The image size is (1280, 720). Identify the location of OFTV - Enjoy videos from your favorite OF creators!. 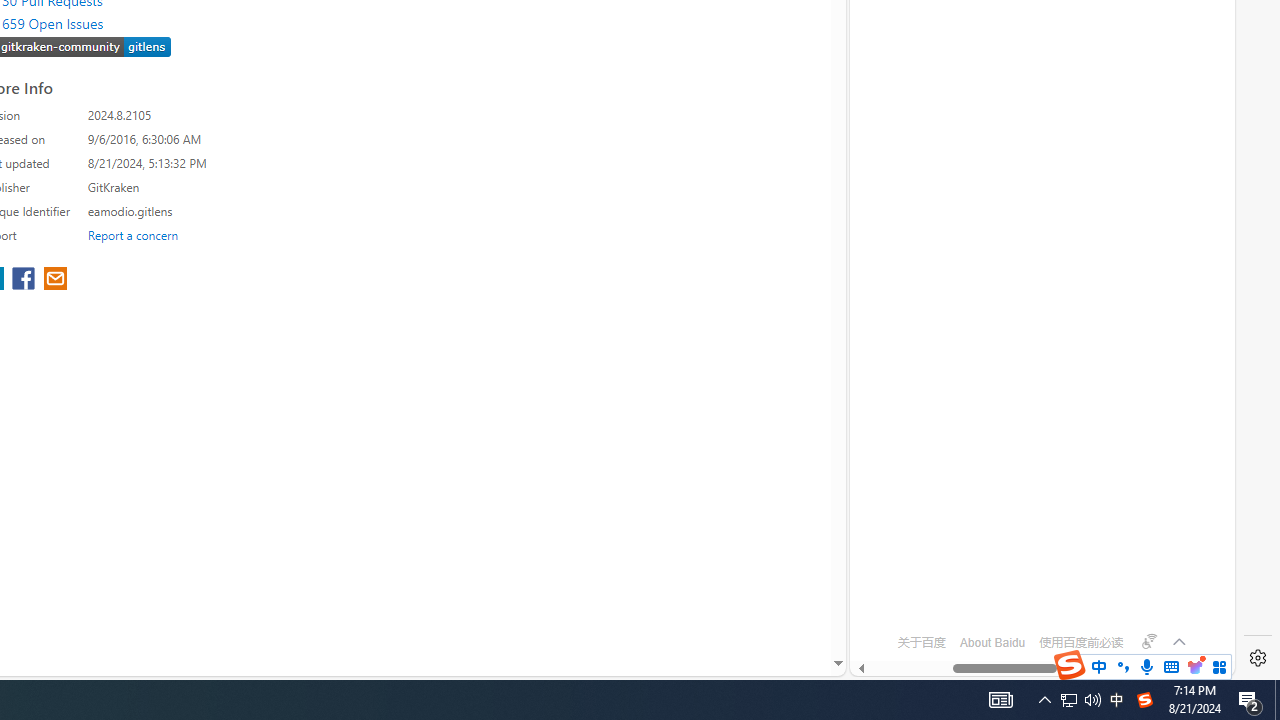
(1034, 604).